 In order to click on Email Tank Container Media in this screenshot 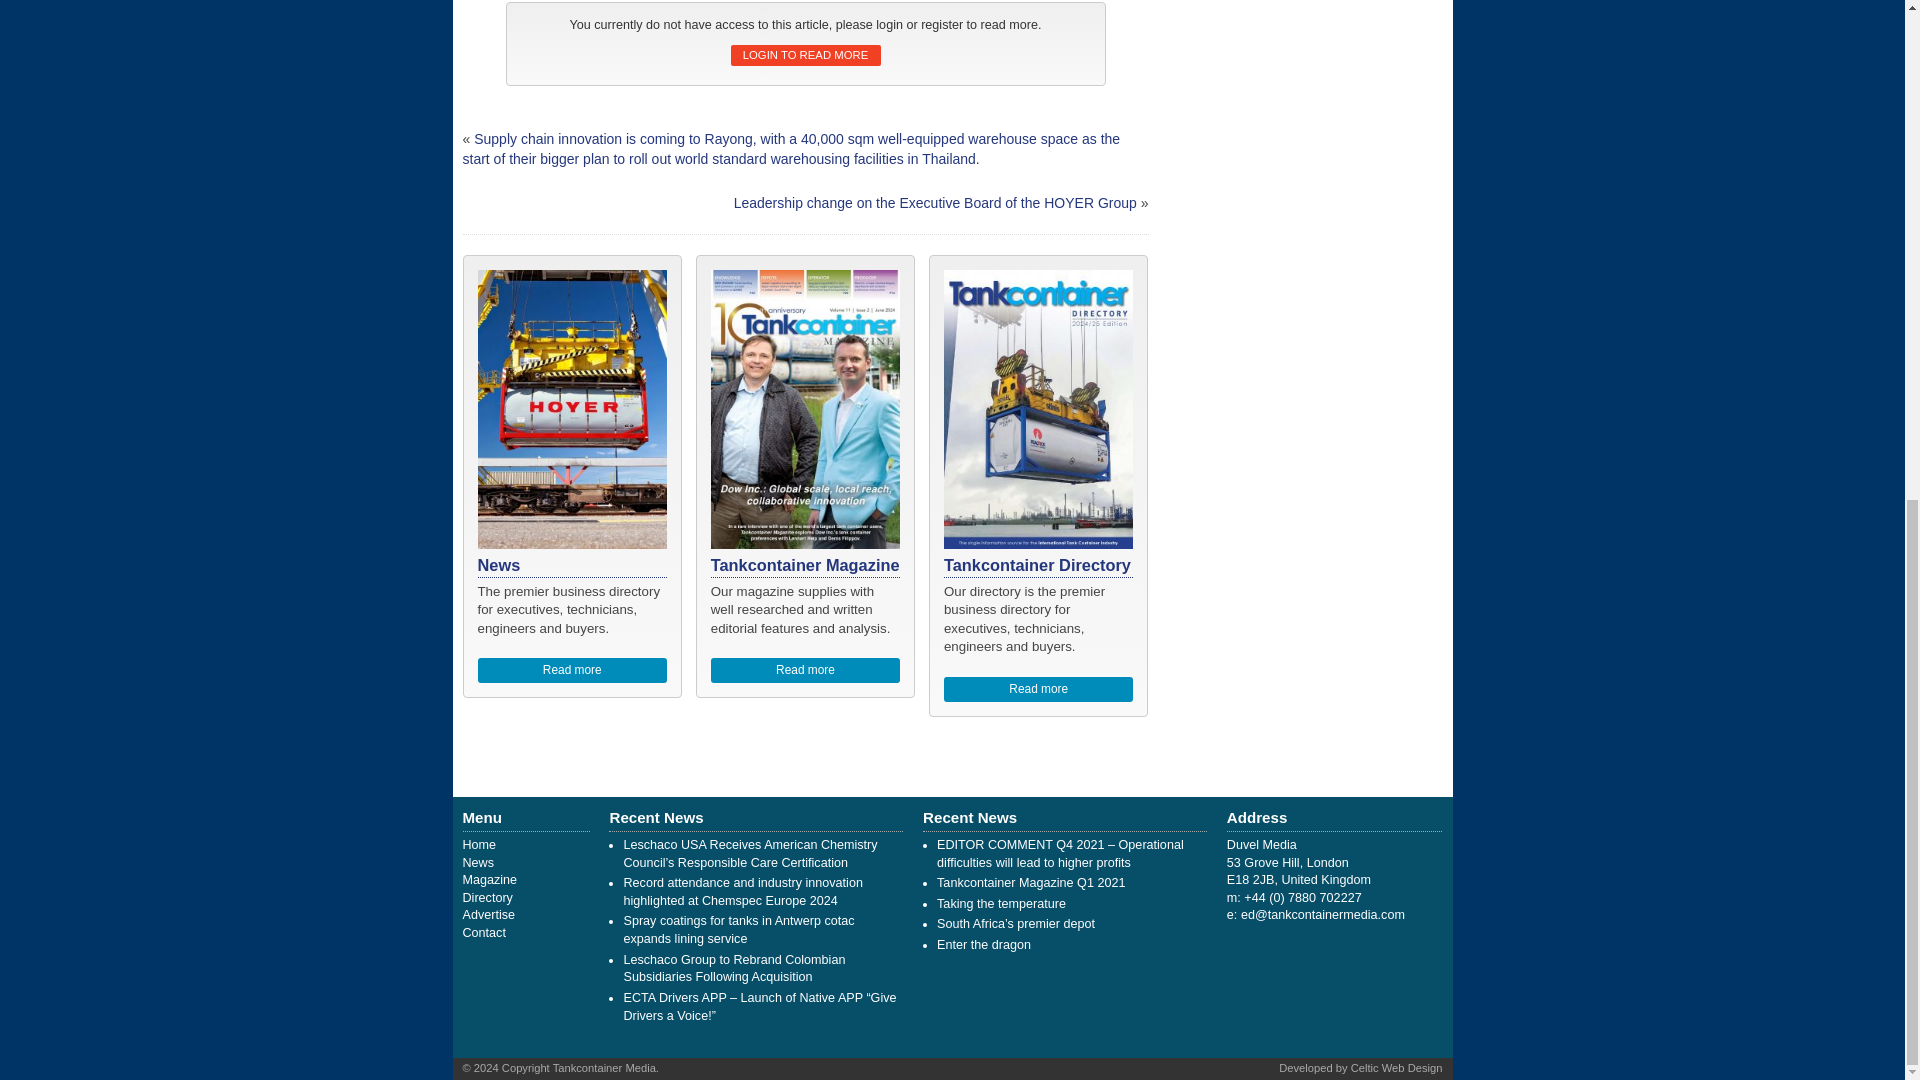, I will do `click(1322, 915)`.